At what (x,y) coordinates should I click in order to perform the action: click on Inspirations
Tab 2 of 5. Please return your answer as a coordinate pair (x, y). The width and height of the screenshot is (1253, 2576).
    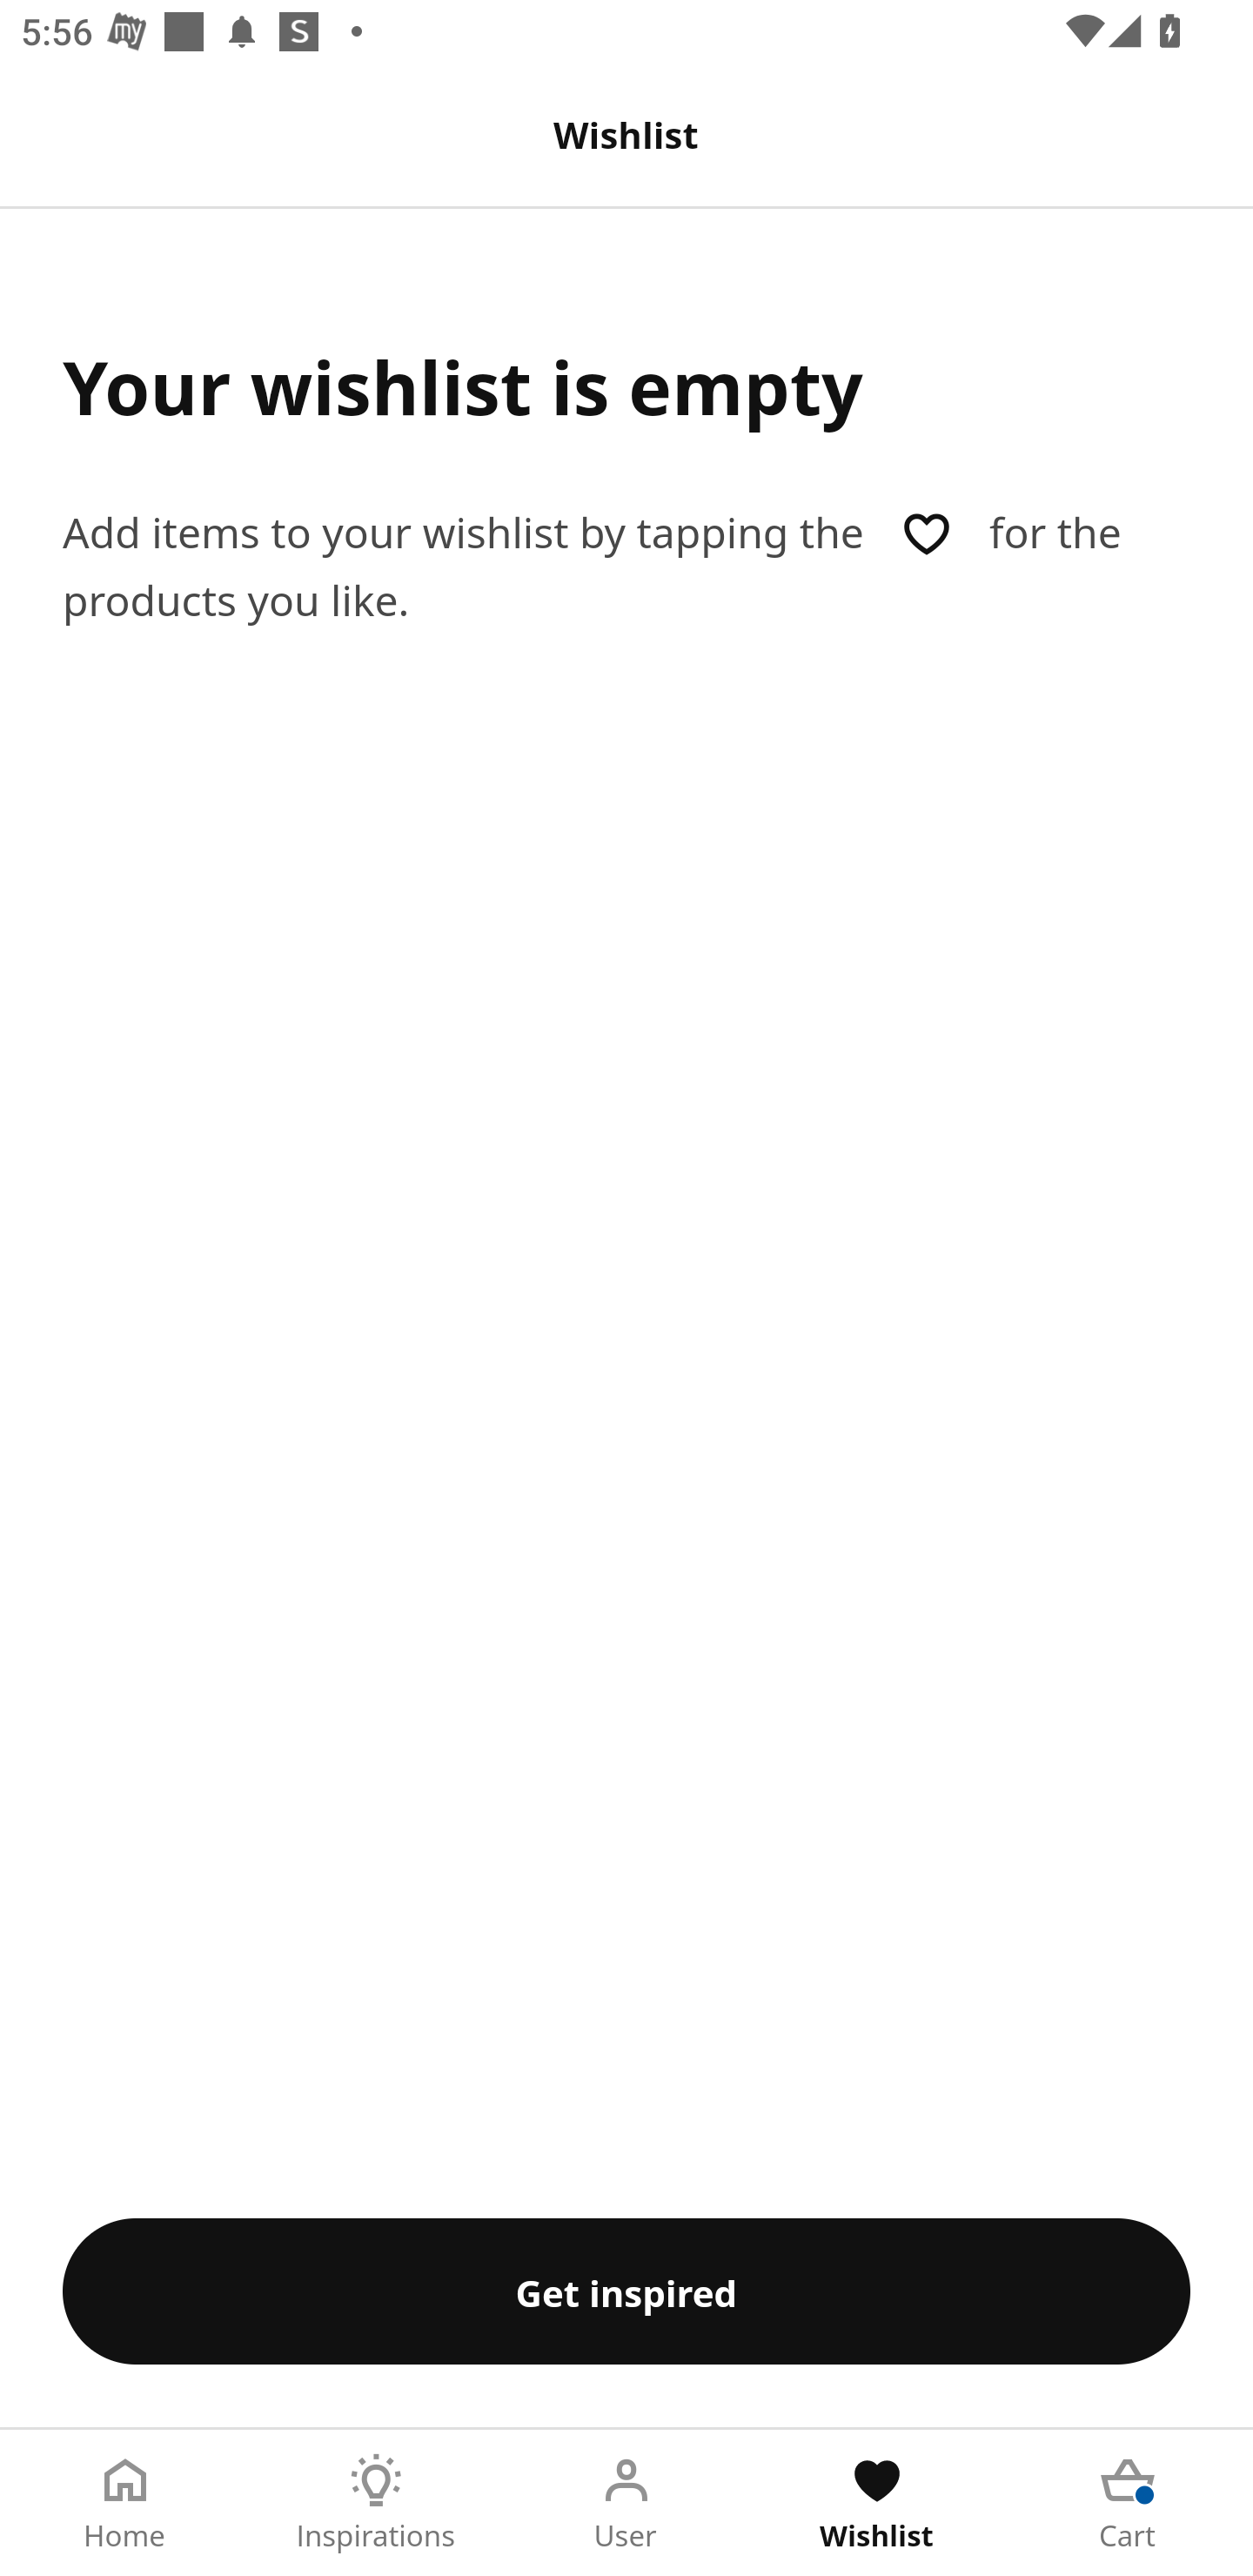
    Looking at the image, I should click on (376, 2503).